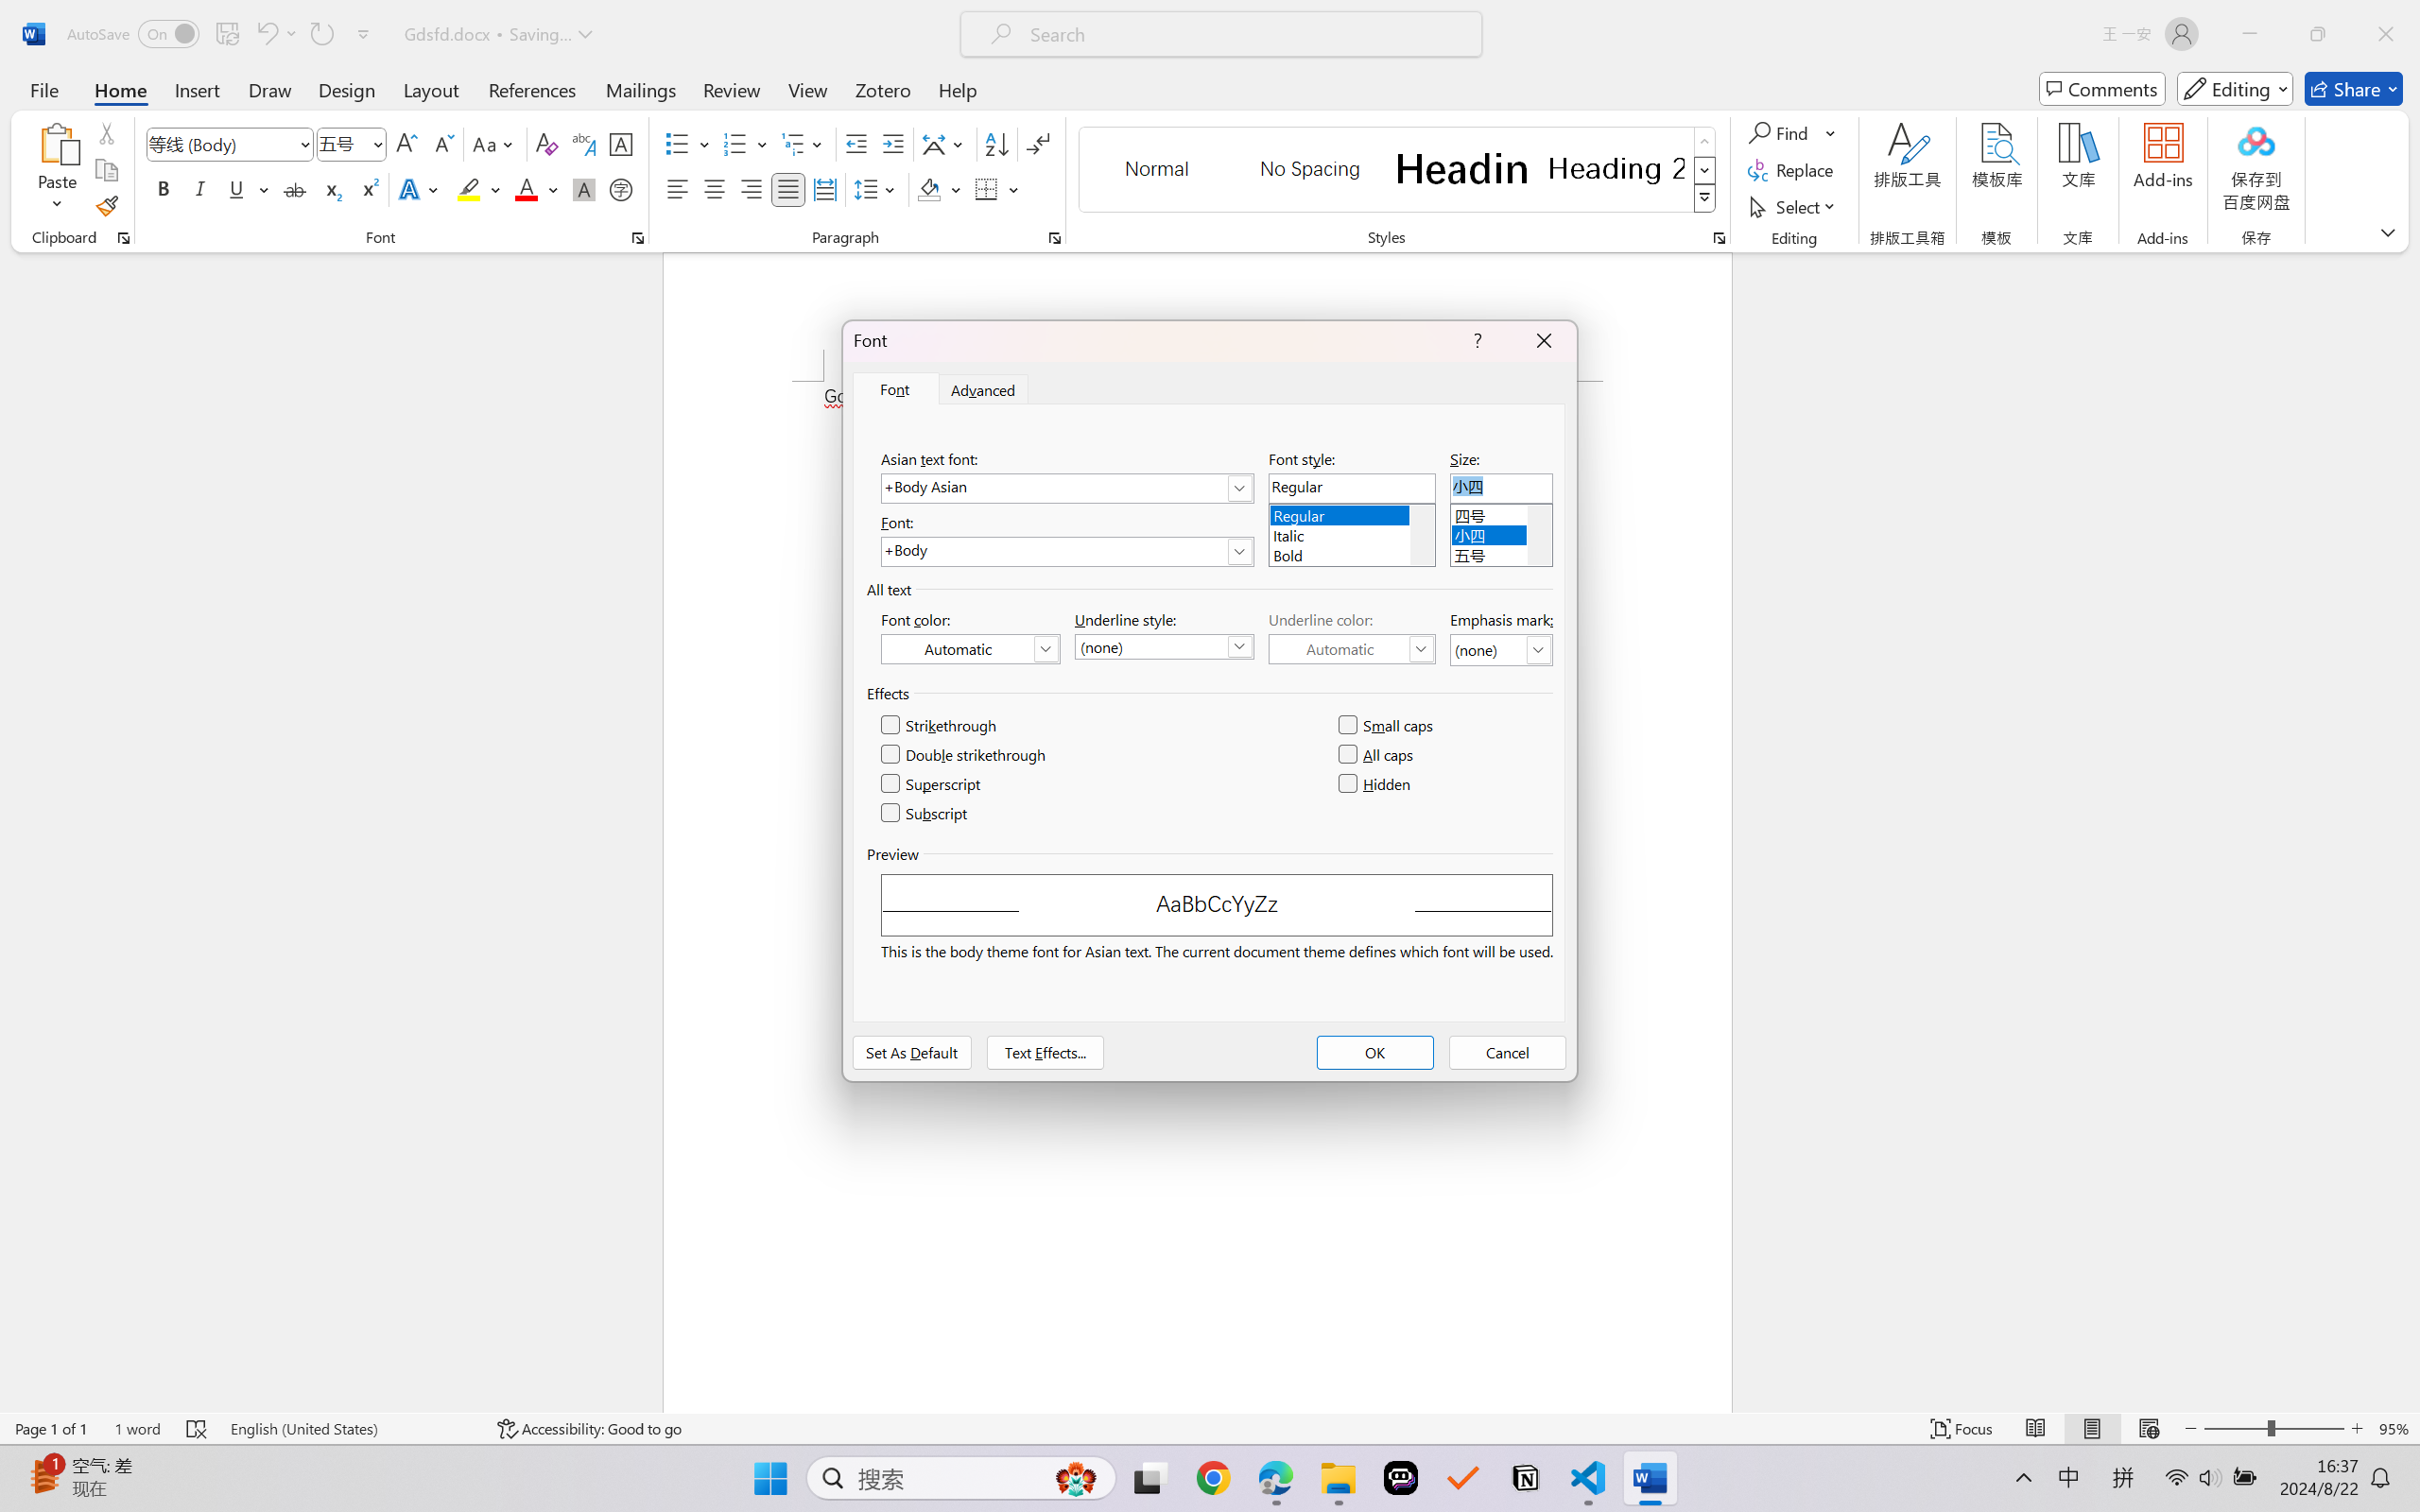  I want to click on Change Case, so click(494, 144).